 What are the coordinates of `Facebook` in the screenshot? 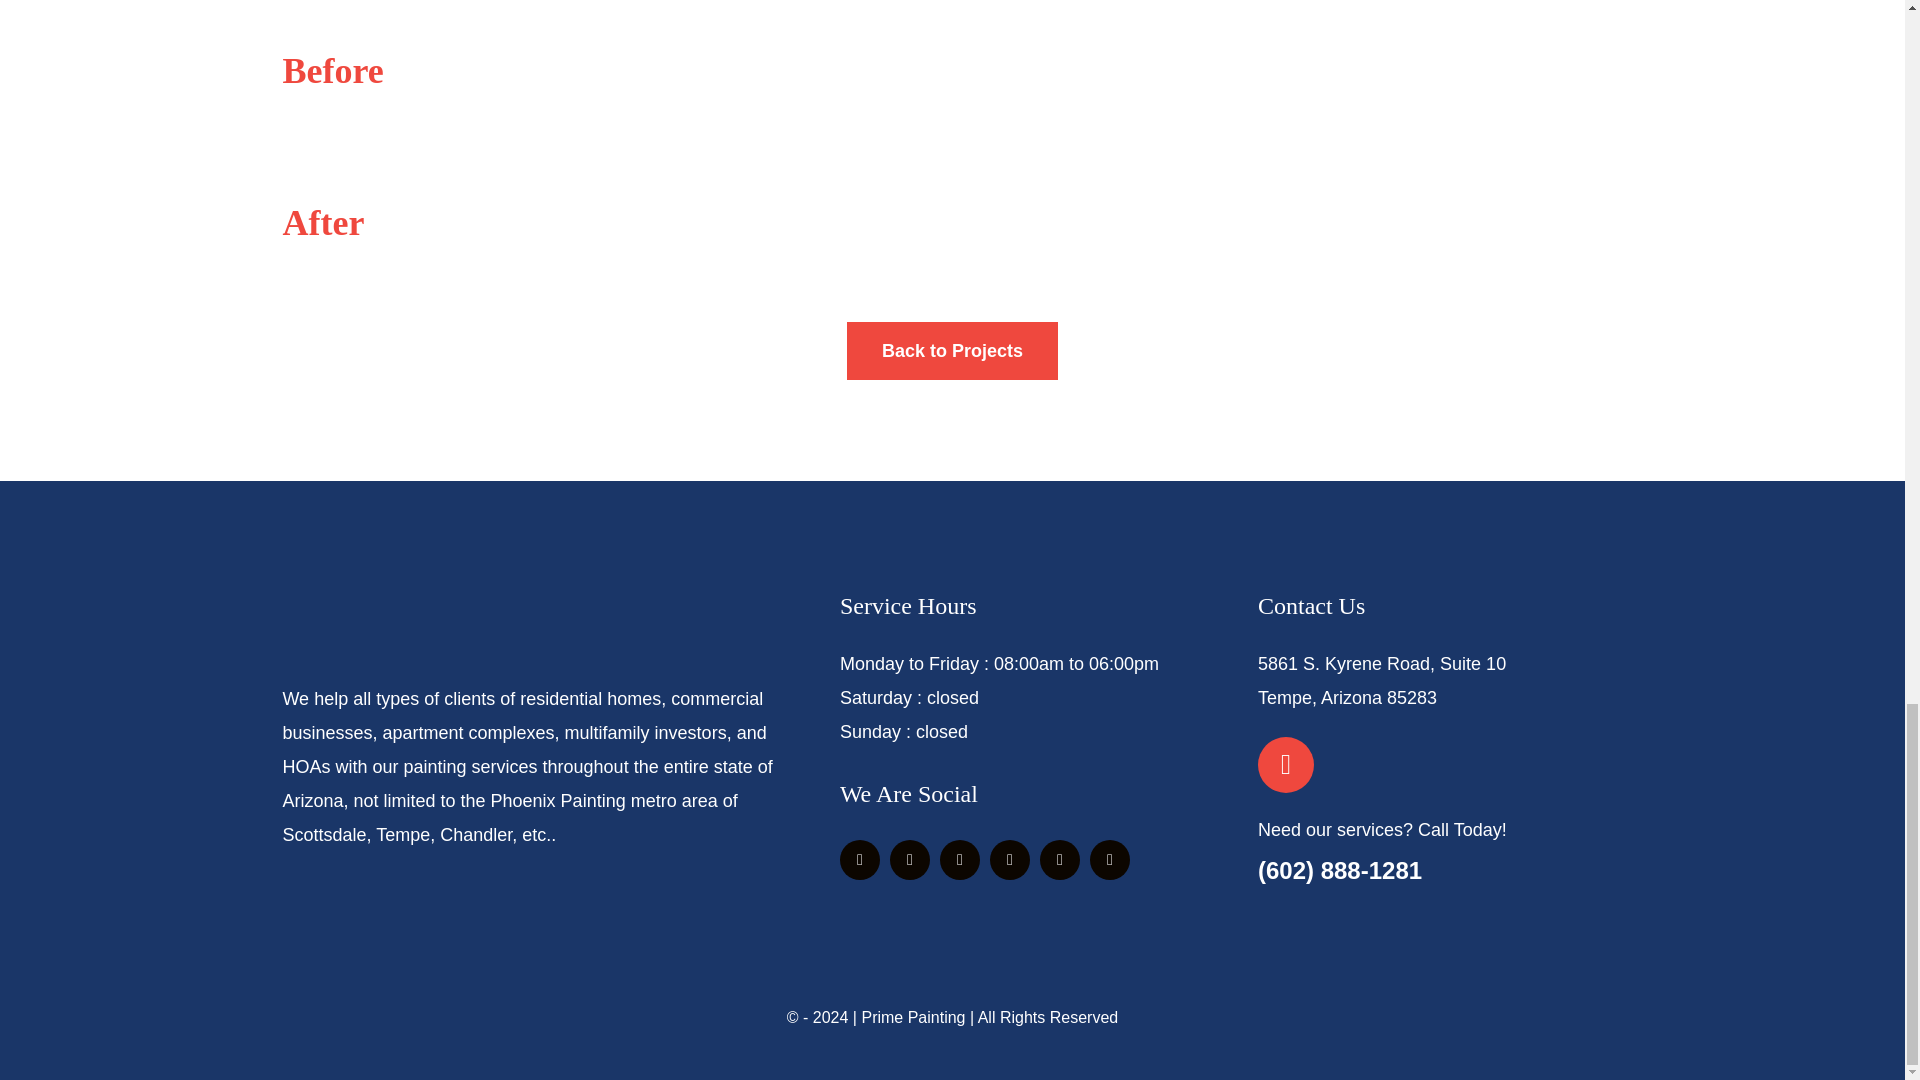 It's located at (860, 860).